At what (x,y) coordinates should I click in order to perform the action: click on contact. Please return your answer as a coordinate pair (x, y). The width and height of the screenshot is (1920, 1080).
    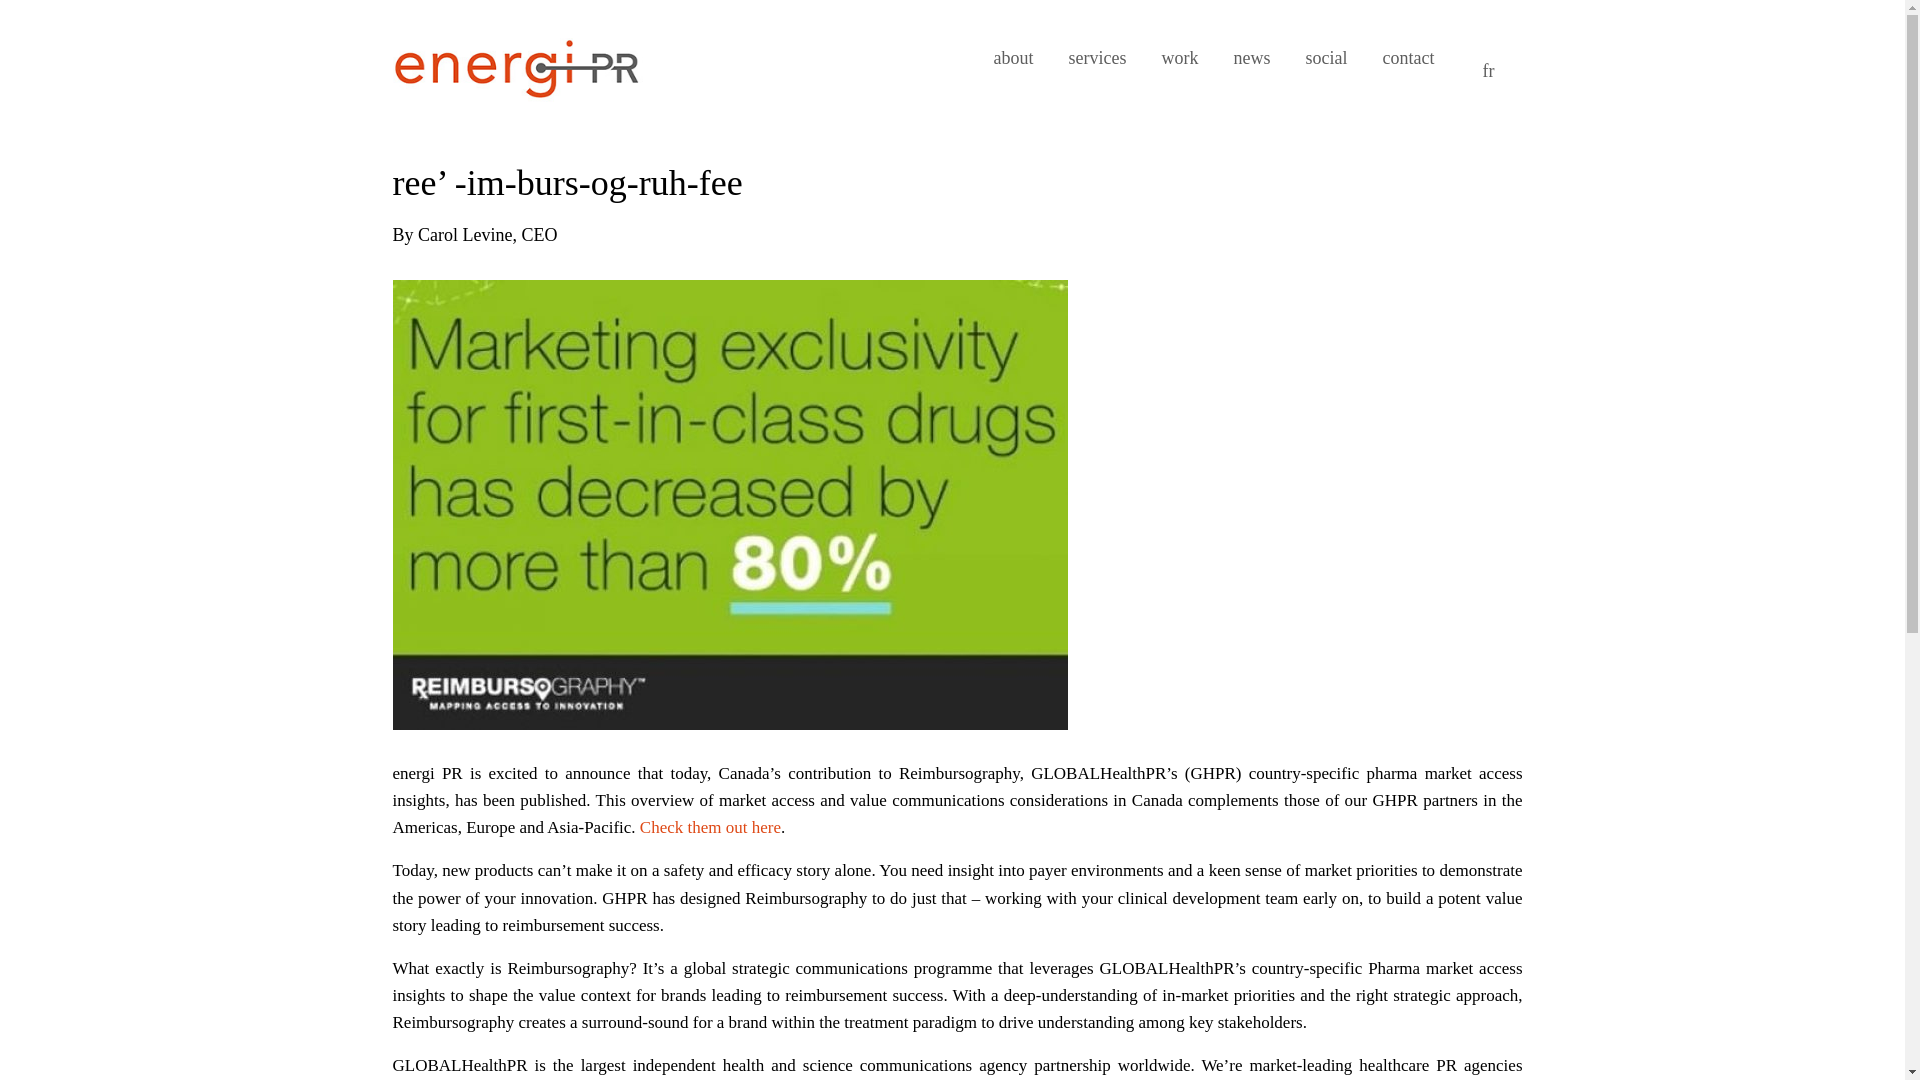
    Looking at the image, I should click on (1408, 58).